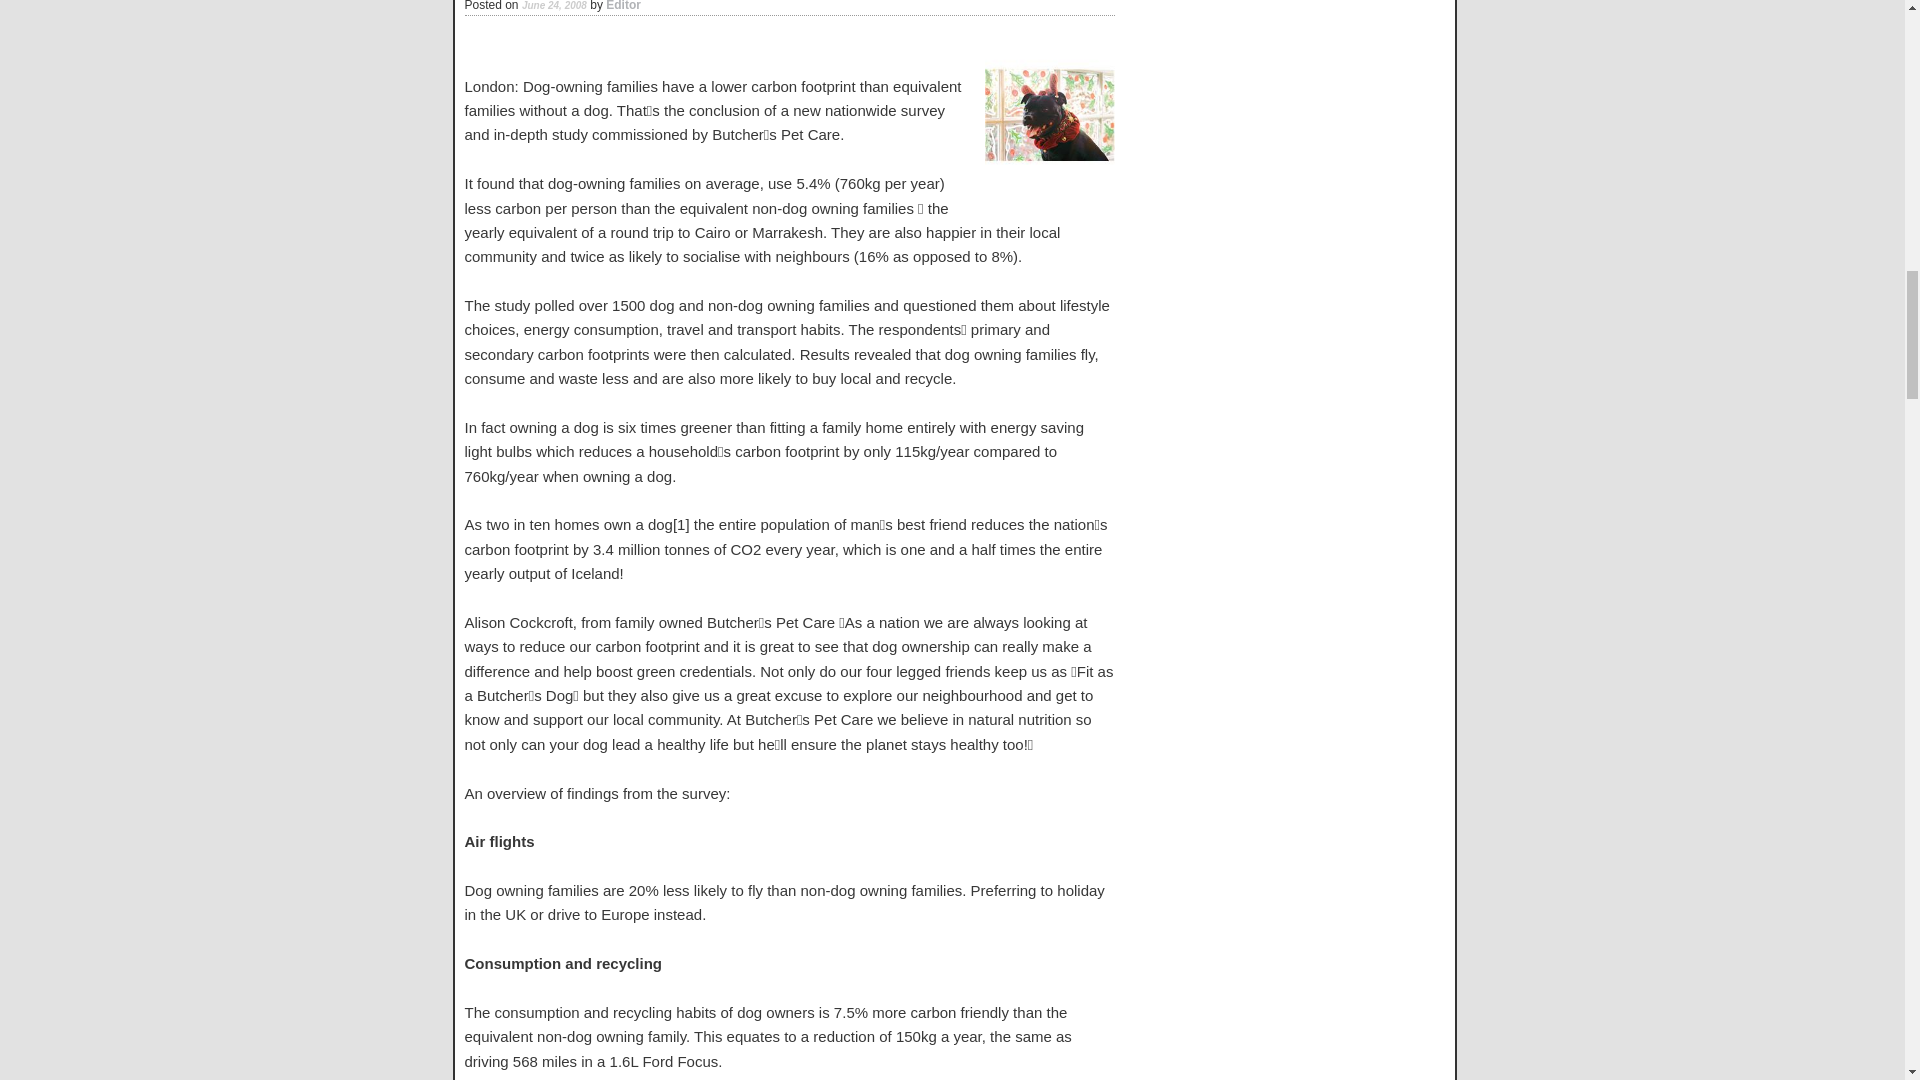  Describe the element at coordinates (554, 6) in the screenshot. I see `11:18 am` at that location.